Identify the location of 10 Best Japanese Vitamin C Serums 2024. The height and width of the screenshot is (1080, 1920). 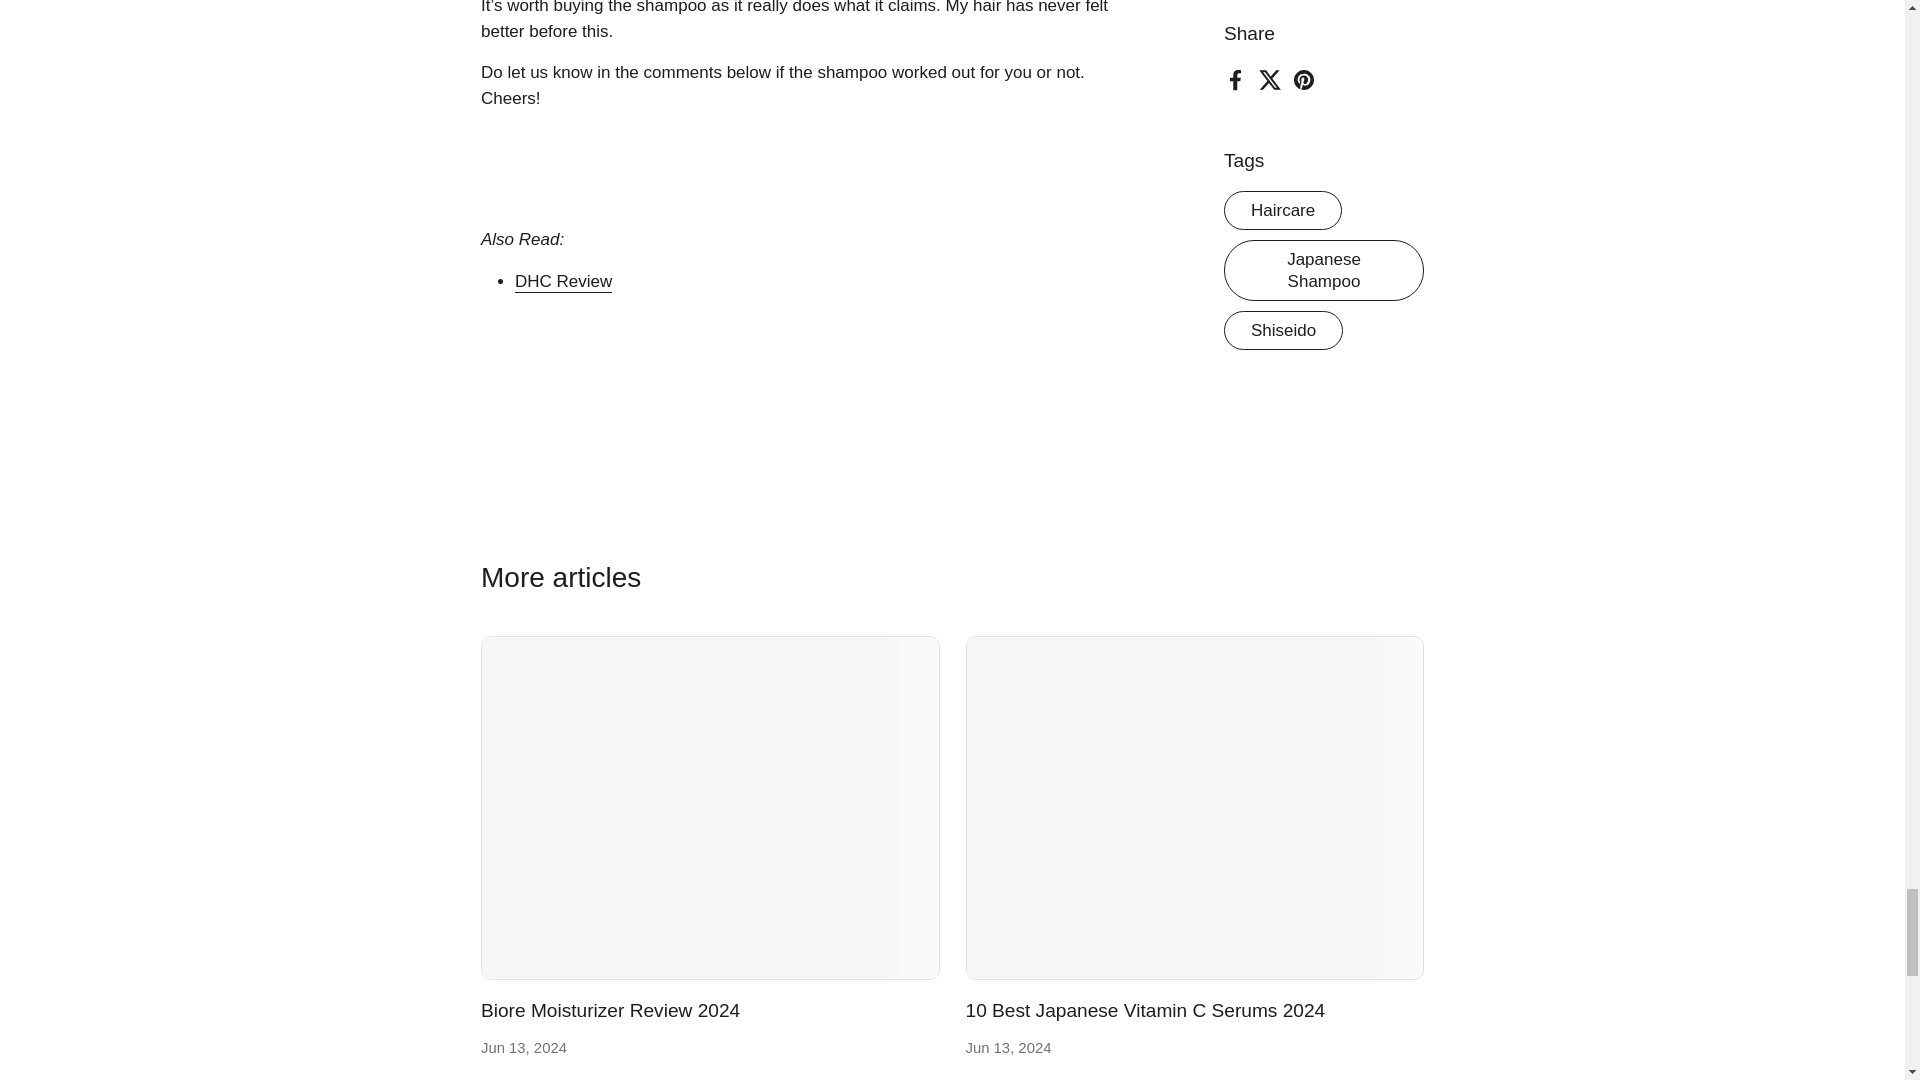
(1194, 808).